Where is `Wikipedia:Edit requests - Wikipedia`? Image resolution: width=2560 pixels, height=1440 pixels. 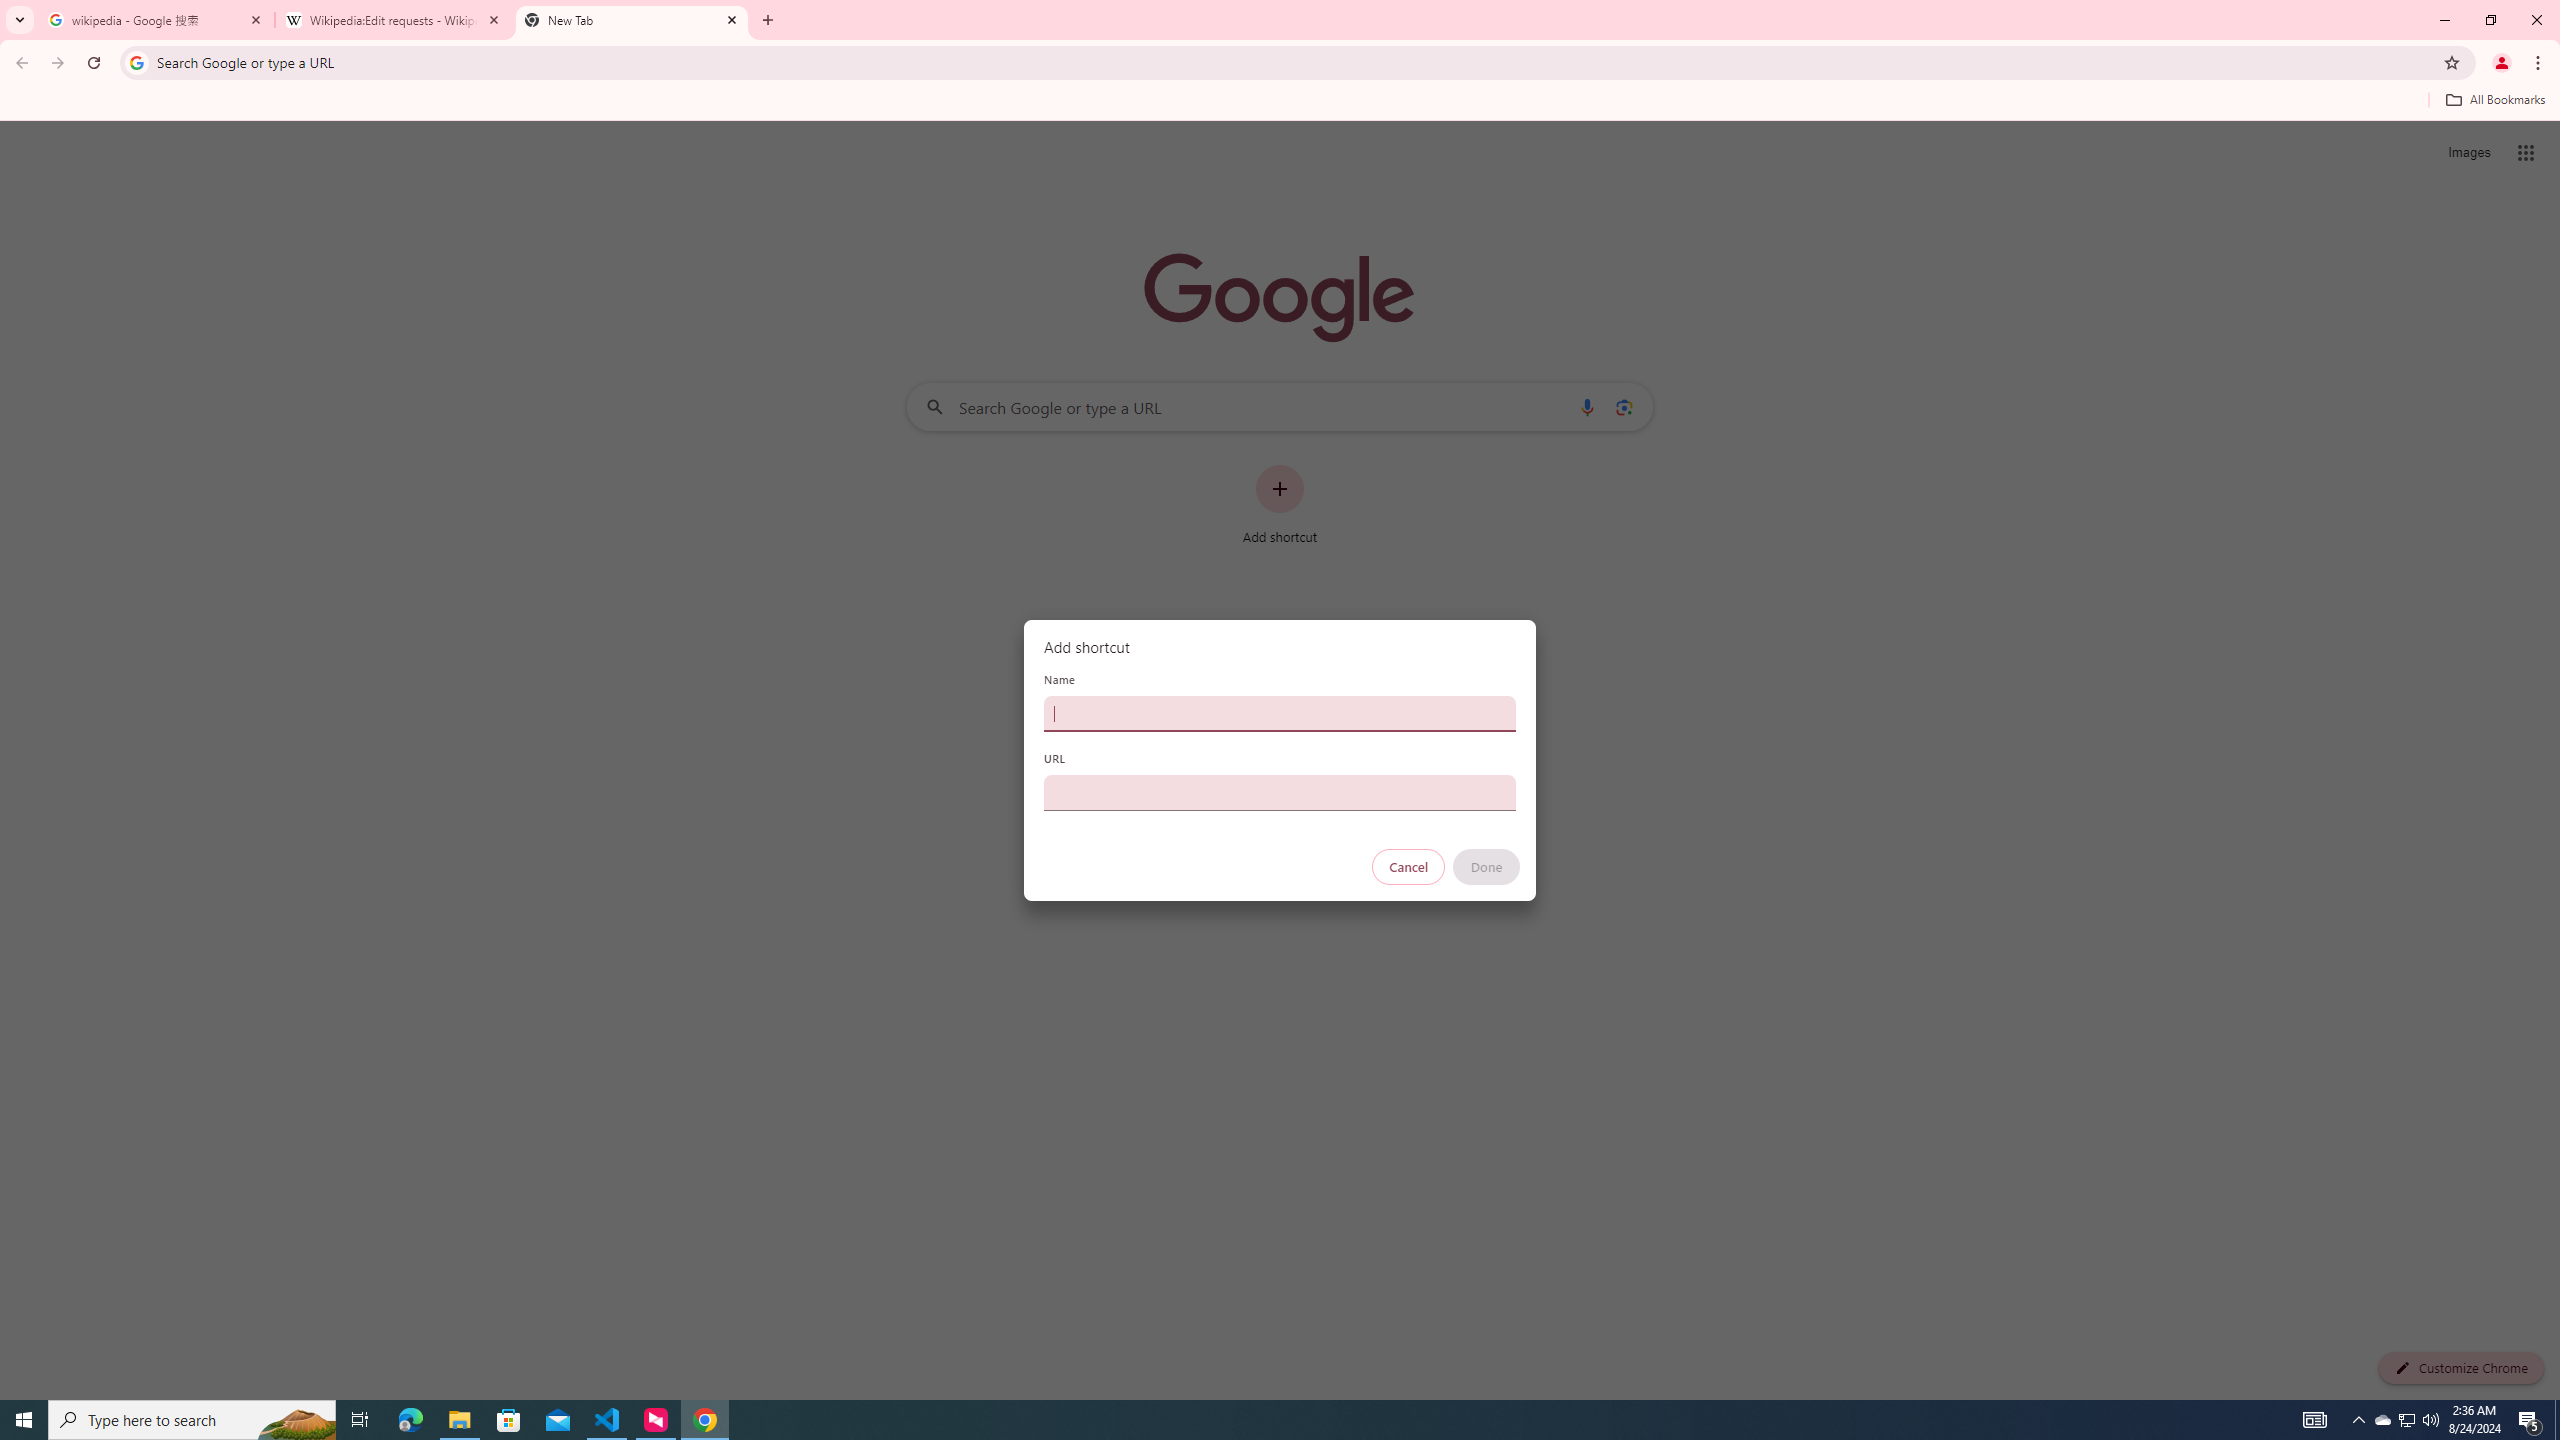 Wikipedia:Edit requests - Wikipedia is located at coordinates (394, 20).